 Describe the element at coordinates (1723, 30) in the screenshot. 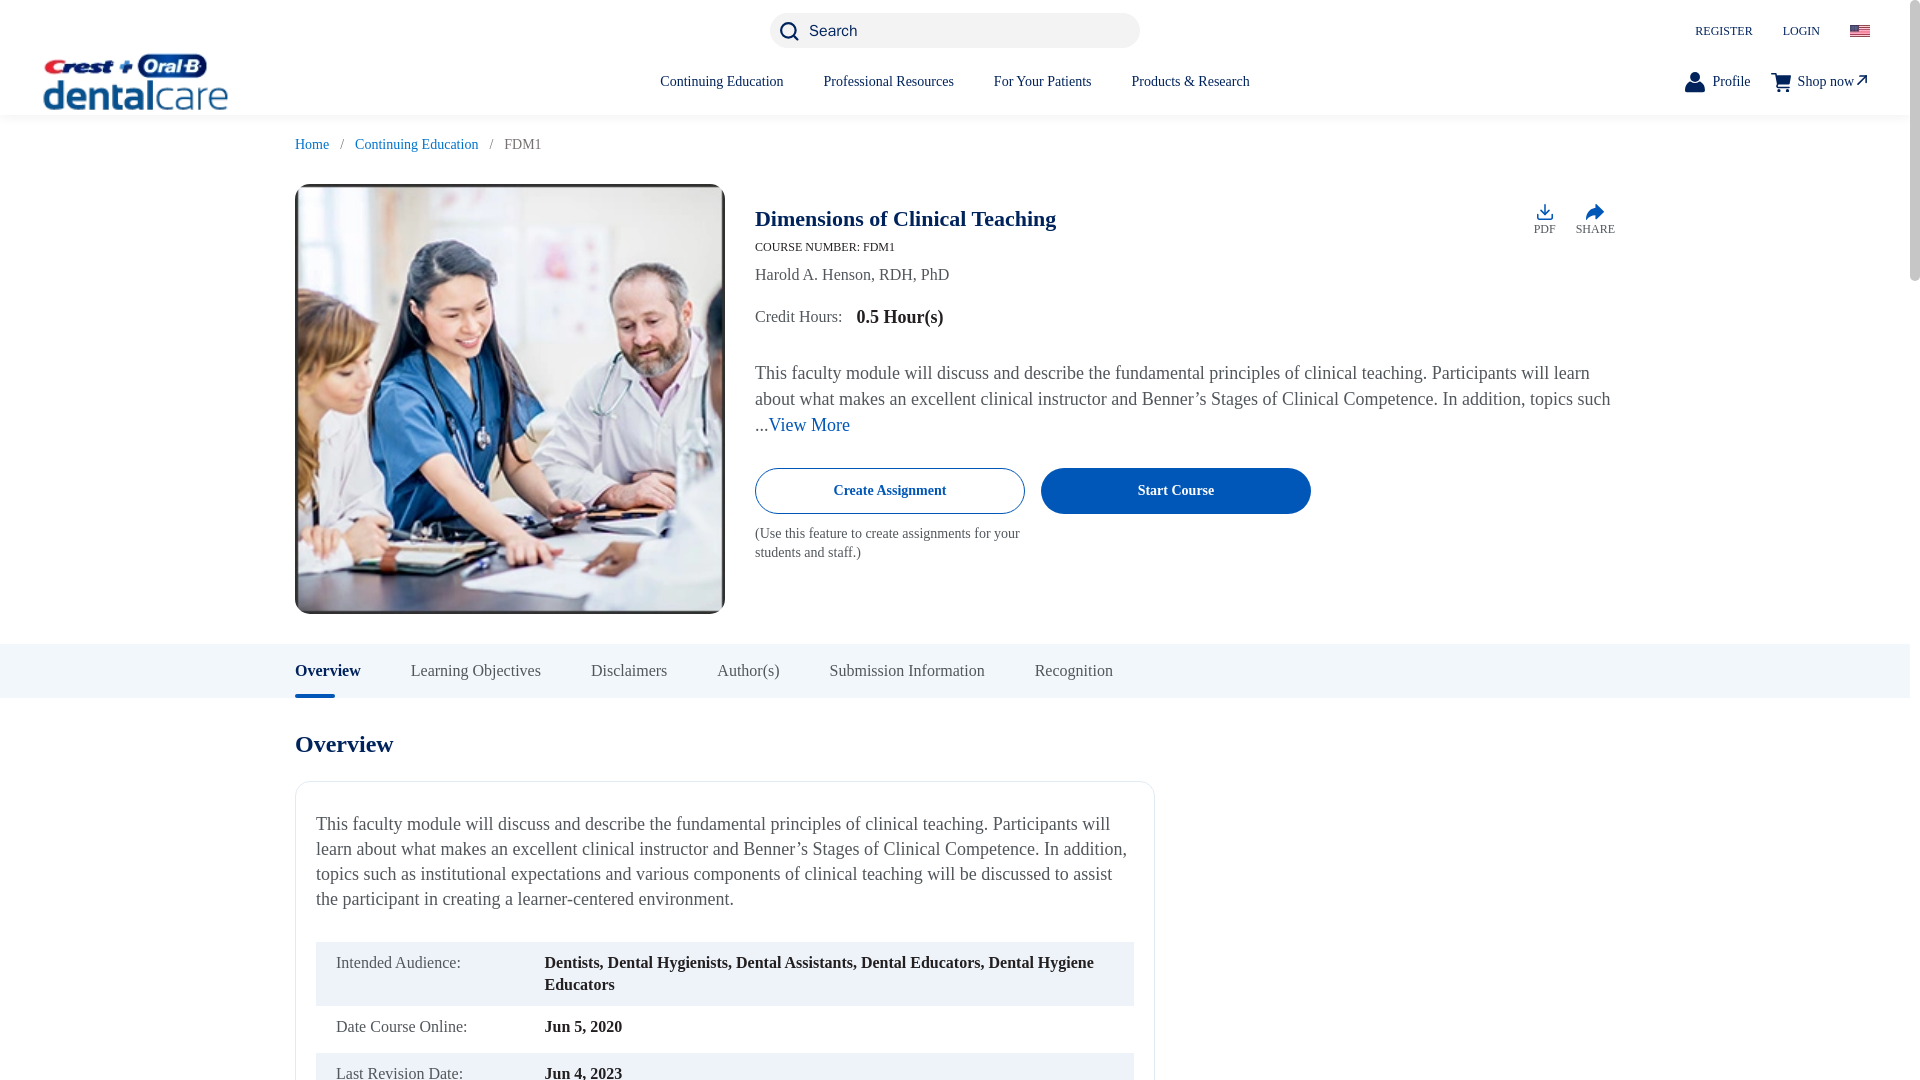

I see `REGISTER` at that location.